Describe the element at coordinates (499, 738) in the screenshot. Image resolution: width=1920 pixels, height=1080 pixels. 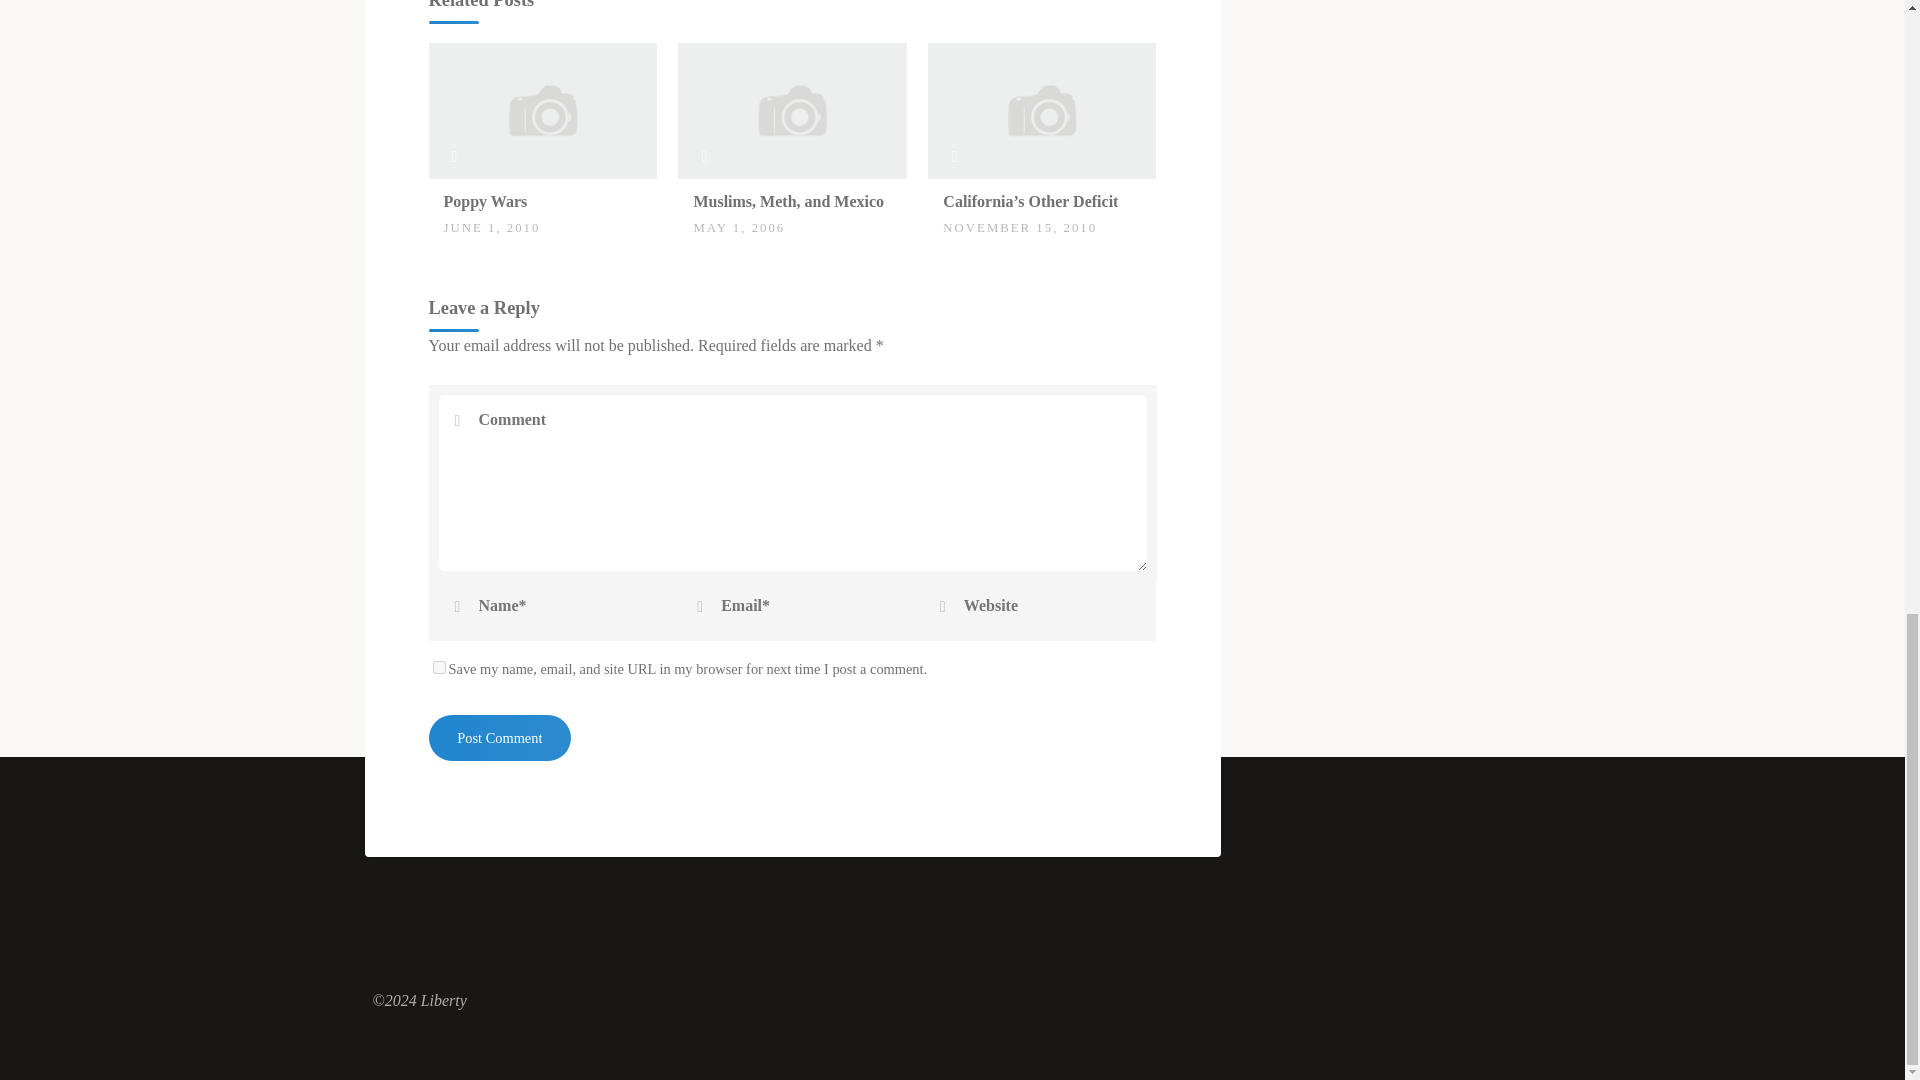
I see `Post Comment` at that location.